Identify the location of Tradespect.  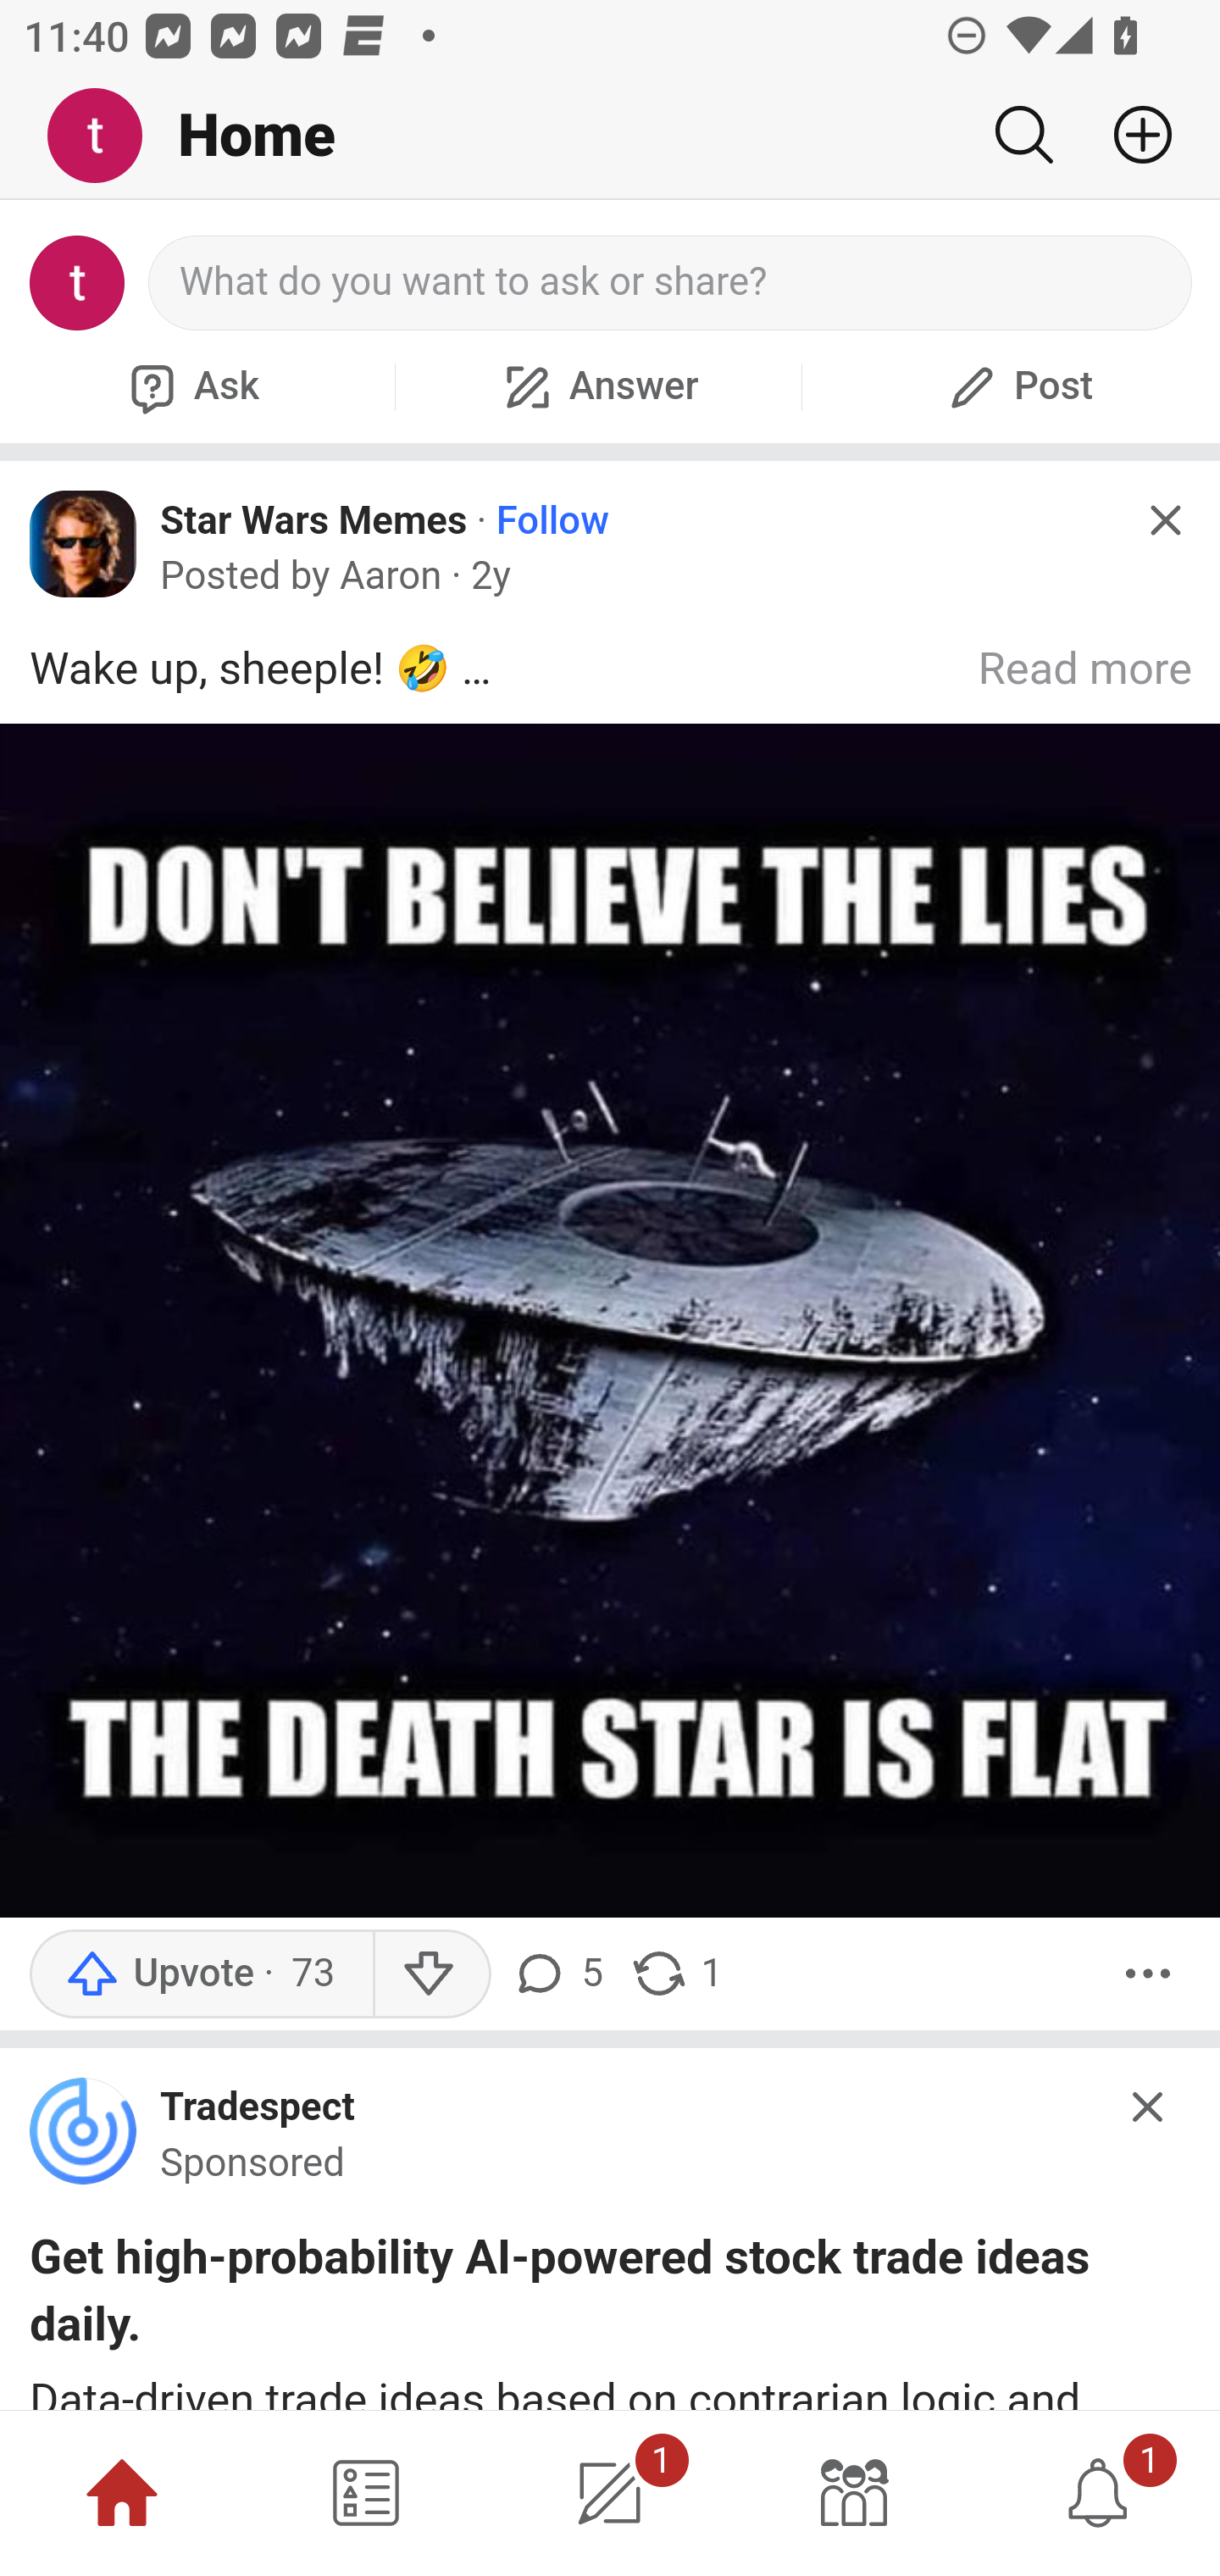
(258, 2108).